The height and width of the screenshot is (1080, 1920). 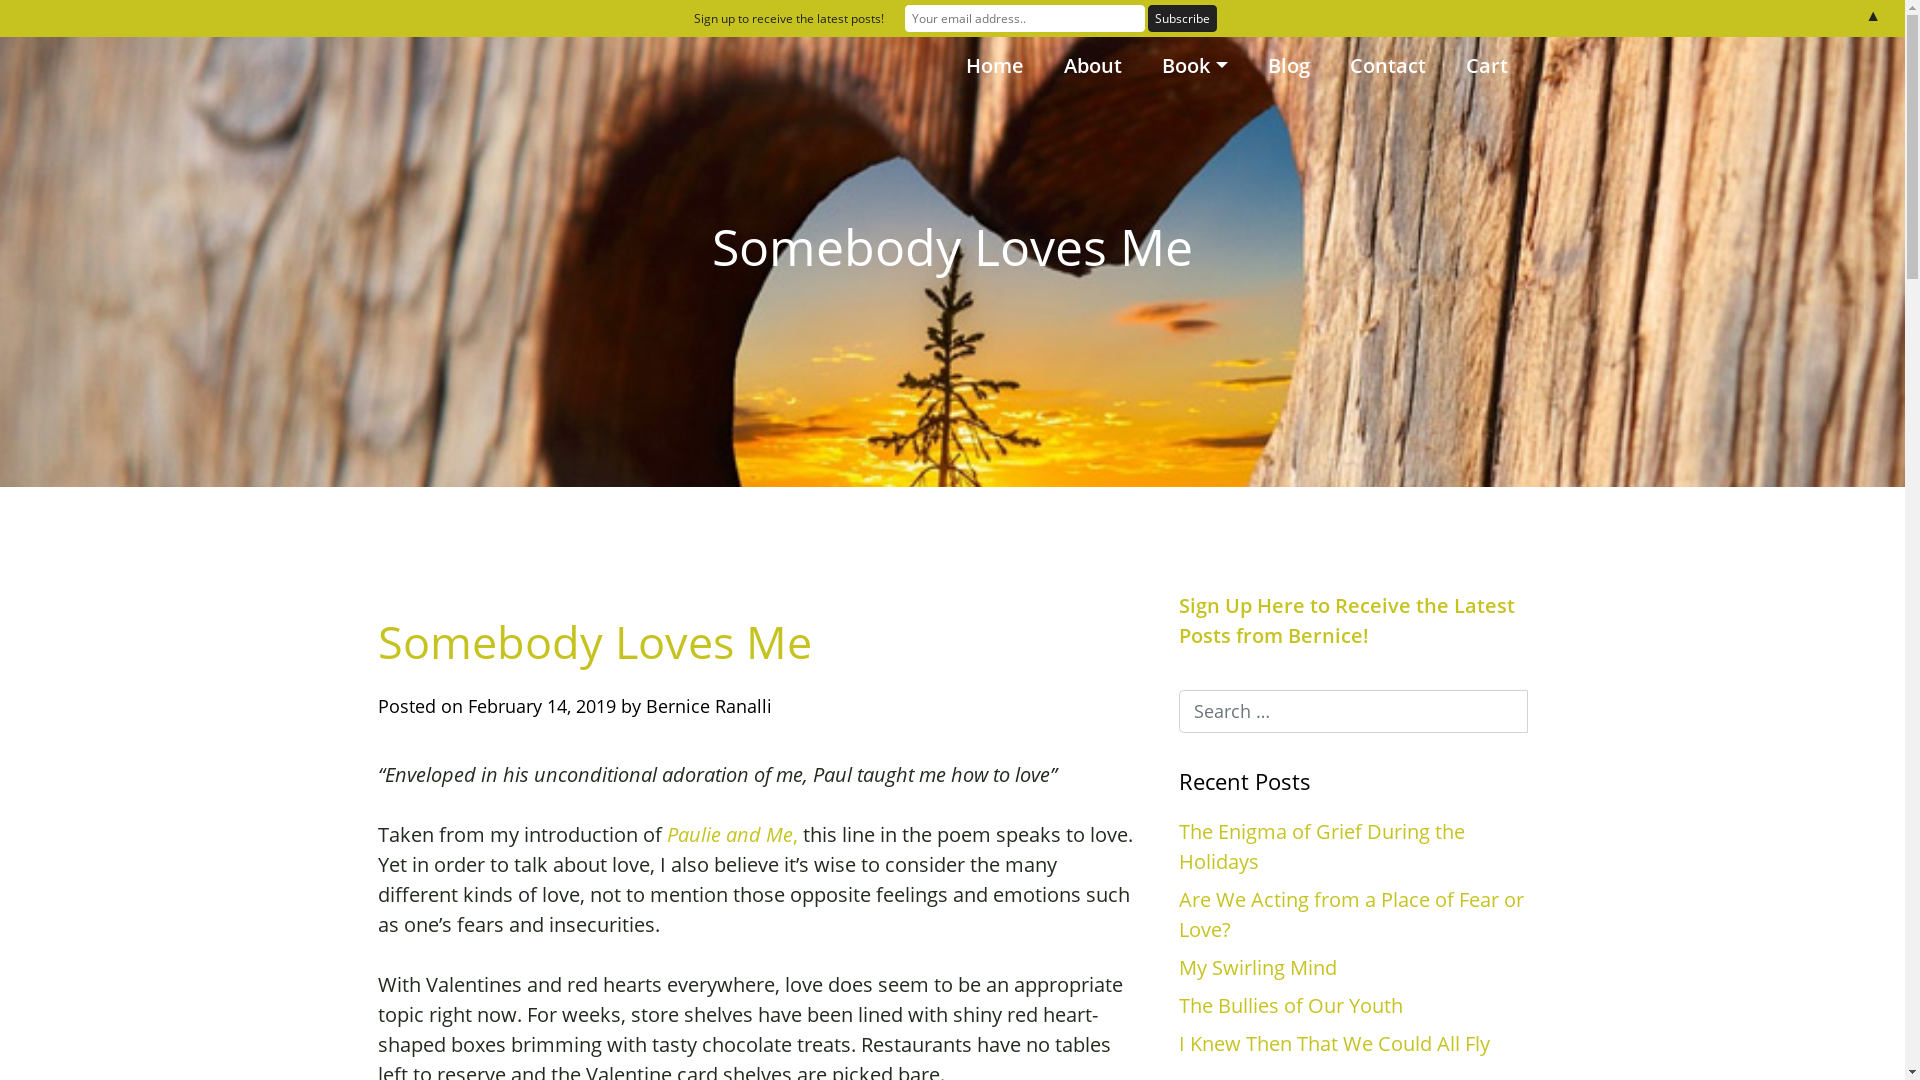 What do you see at coordinates (995, 66) in the screenshot?
I see `Home` at bounding box center [995, 66].